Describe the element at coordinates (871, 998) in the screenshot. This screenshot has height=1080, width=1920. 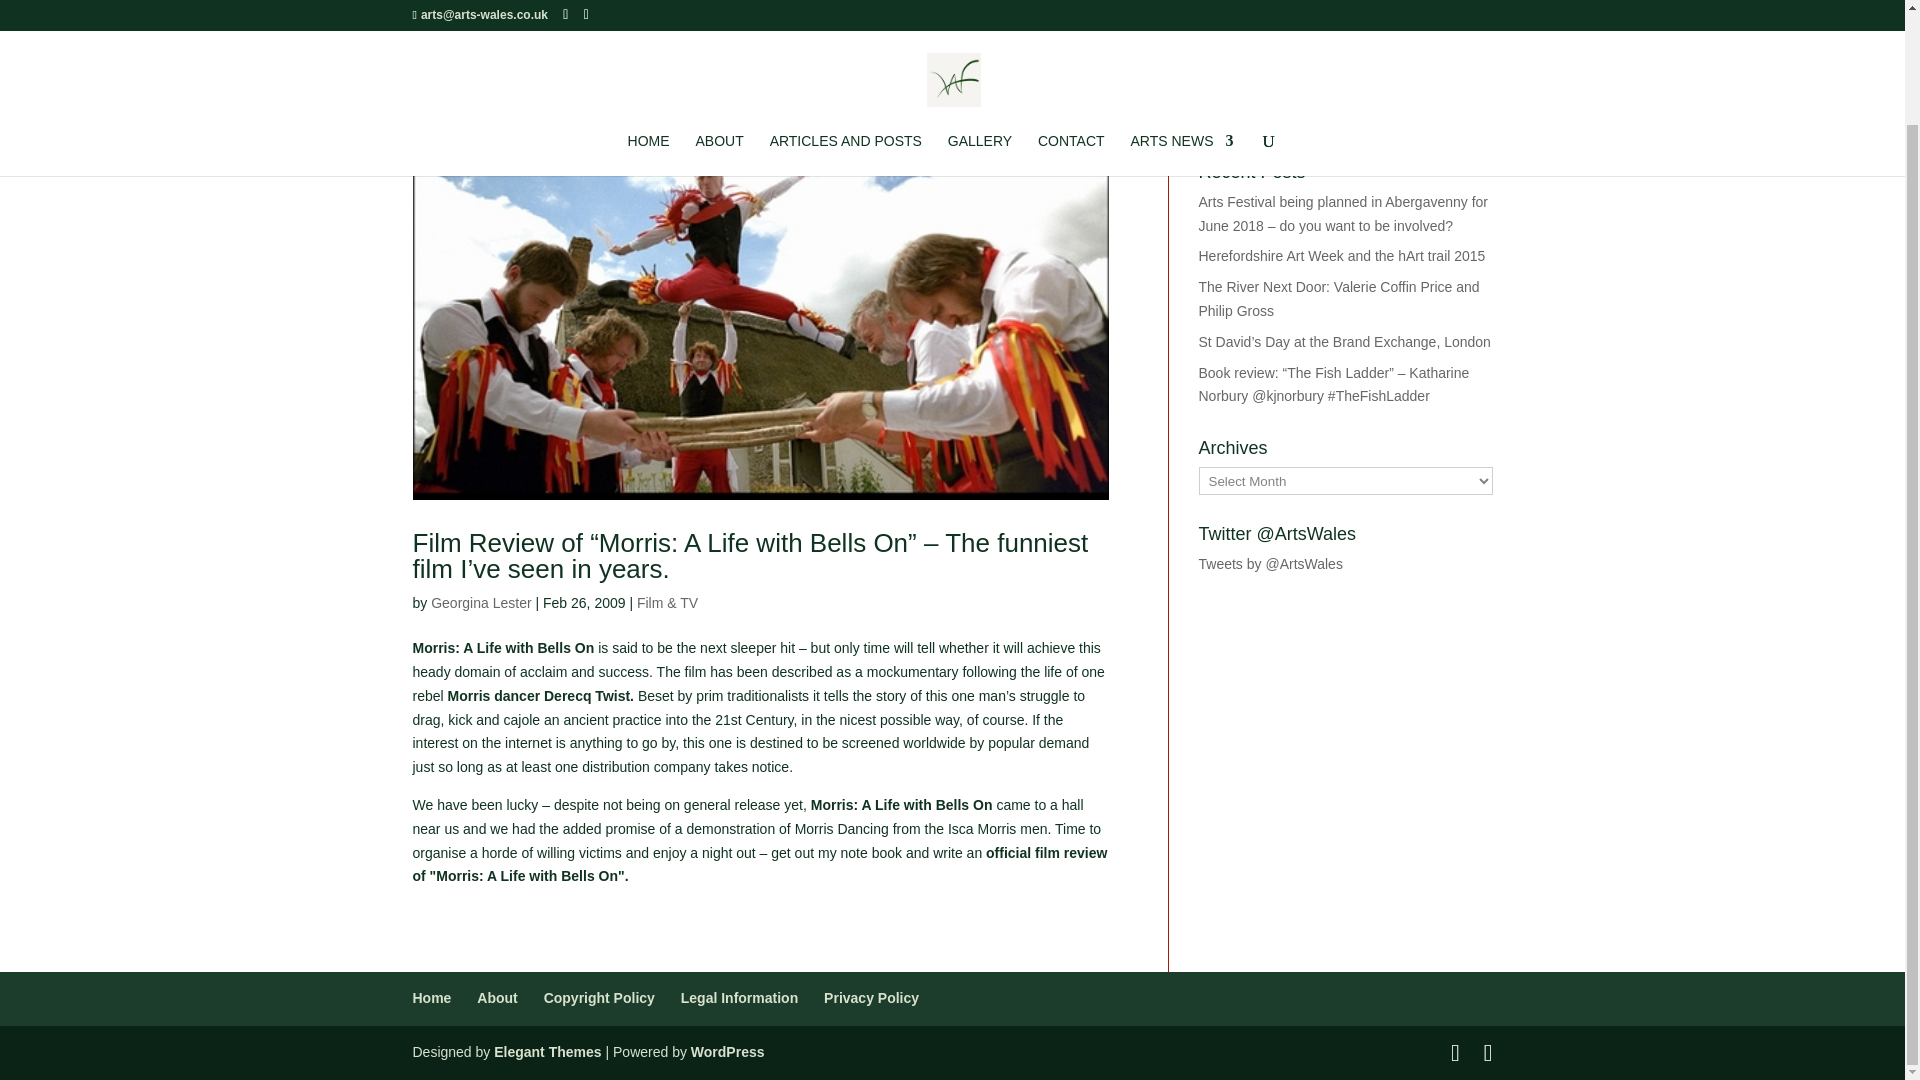
I see `Privacy Policy` at that location.